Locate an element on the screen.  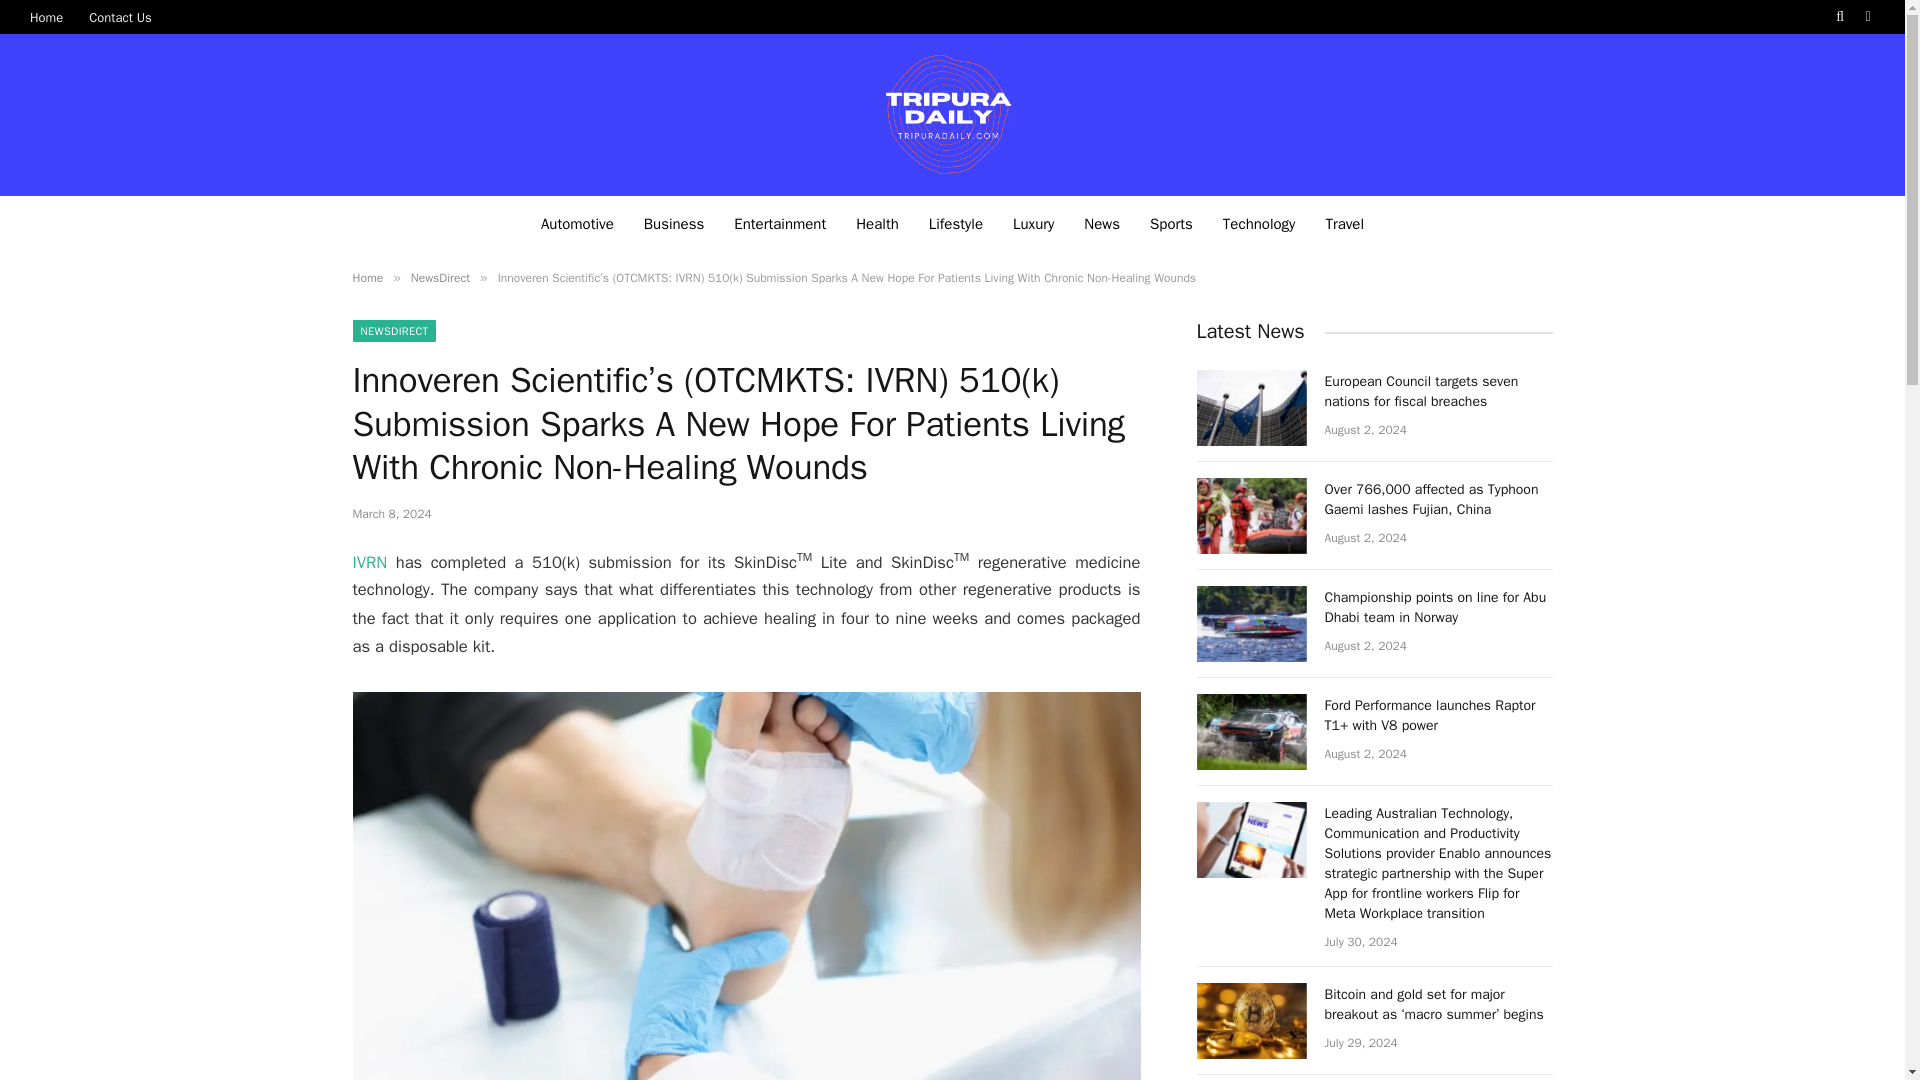
Automotive is located at coordinates (578, 222).